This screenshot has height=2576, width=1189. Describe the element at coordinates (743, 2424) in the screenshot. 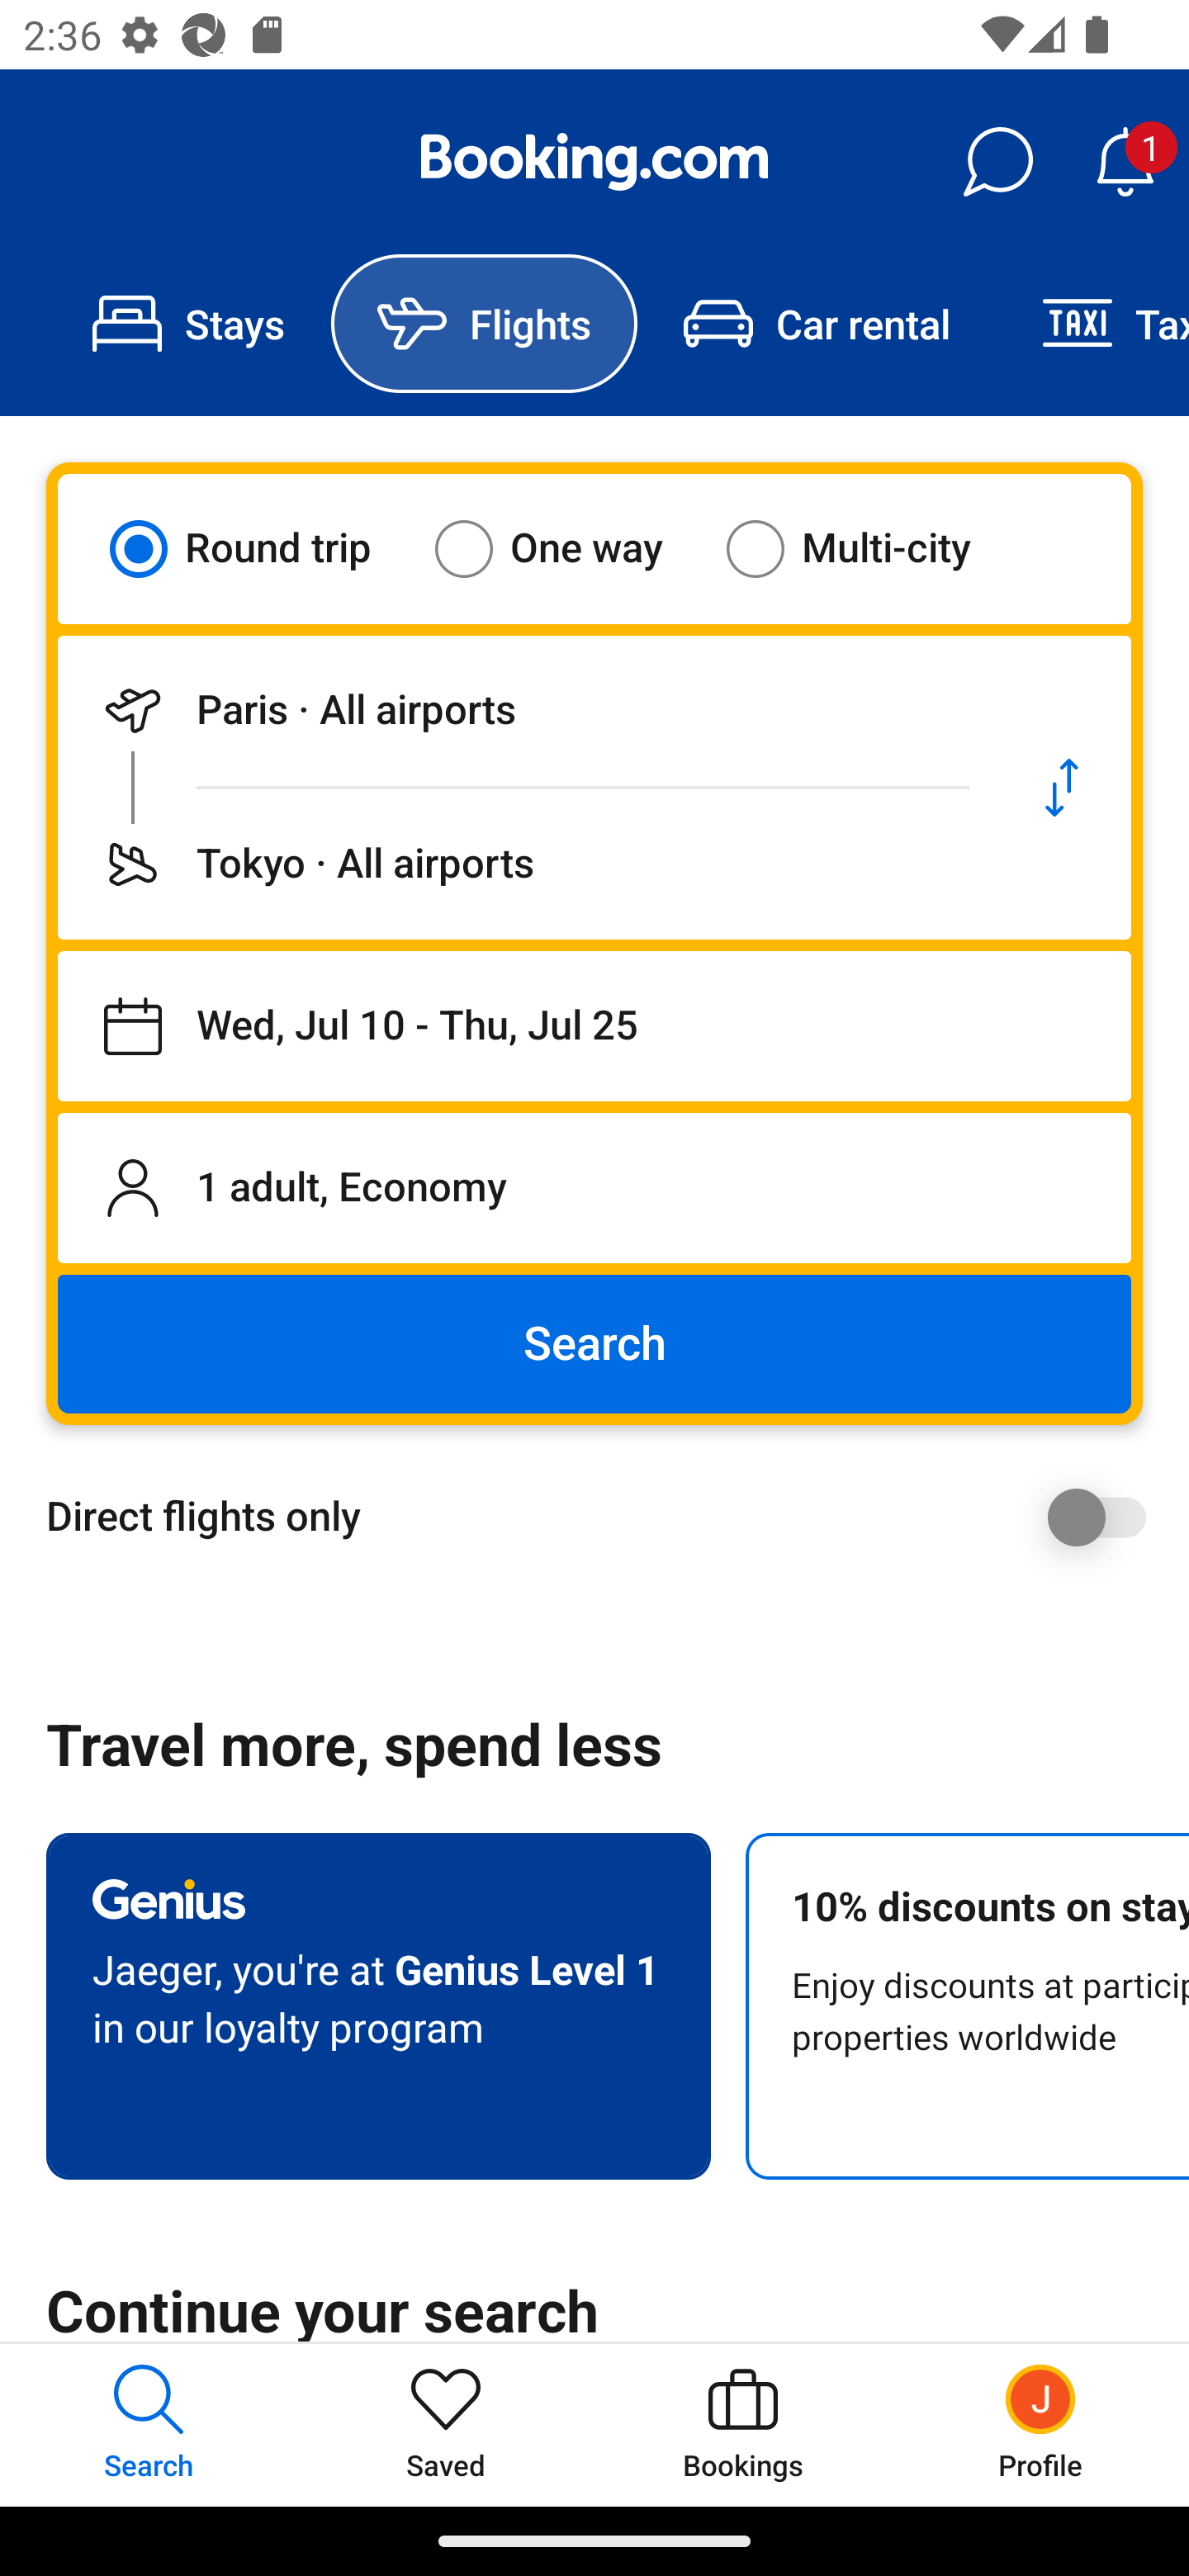

I see `Bookings` at that location.